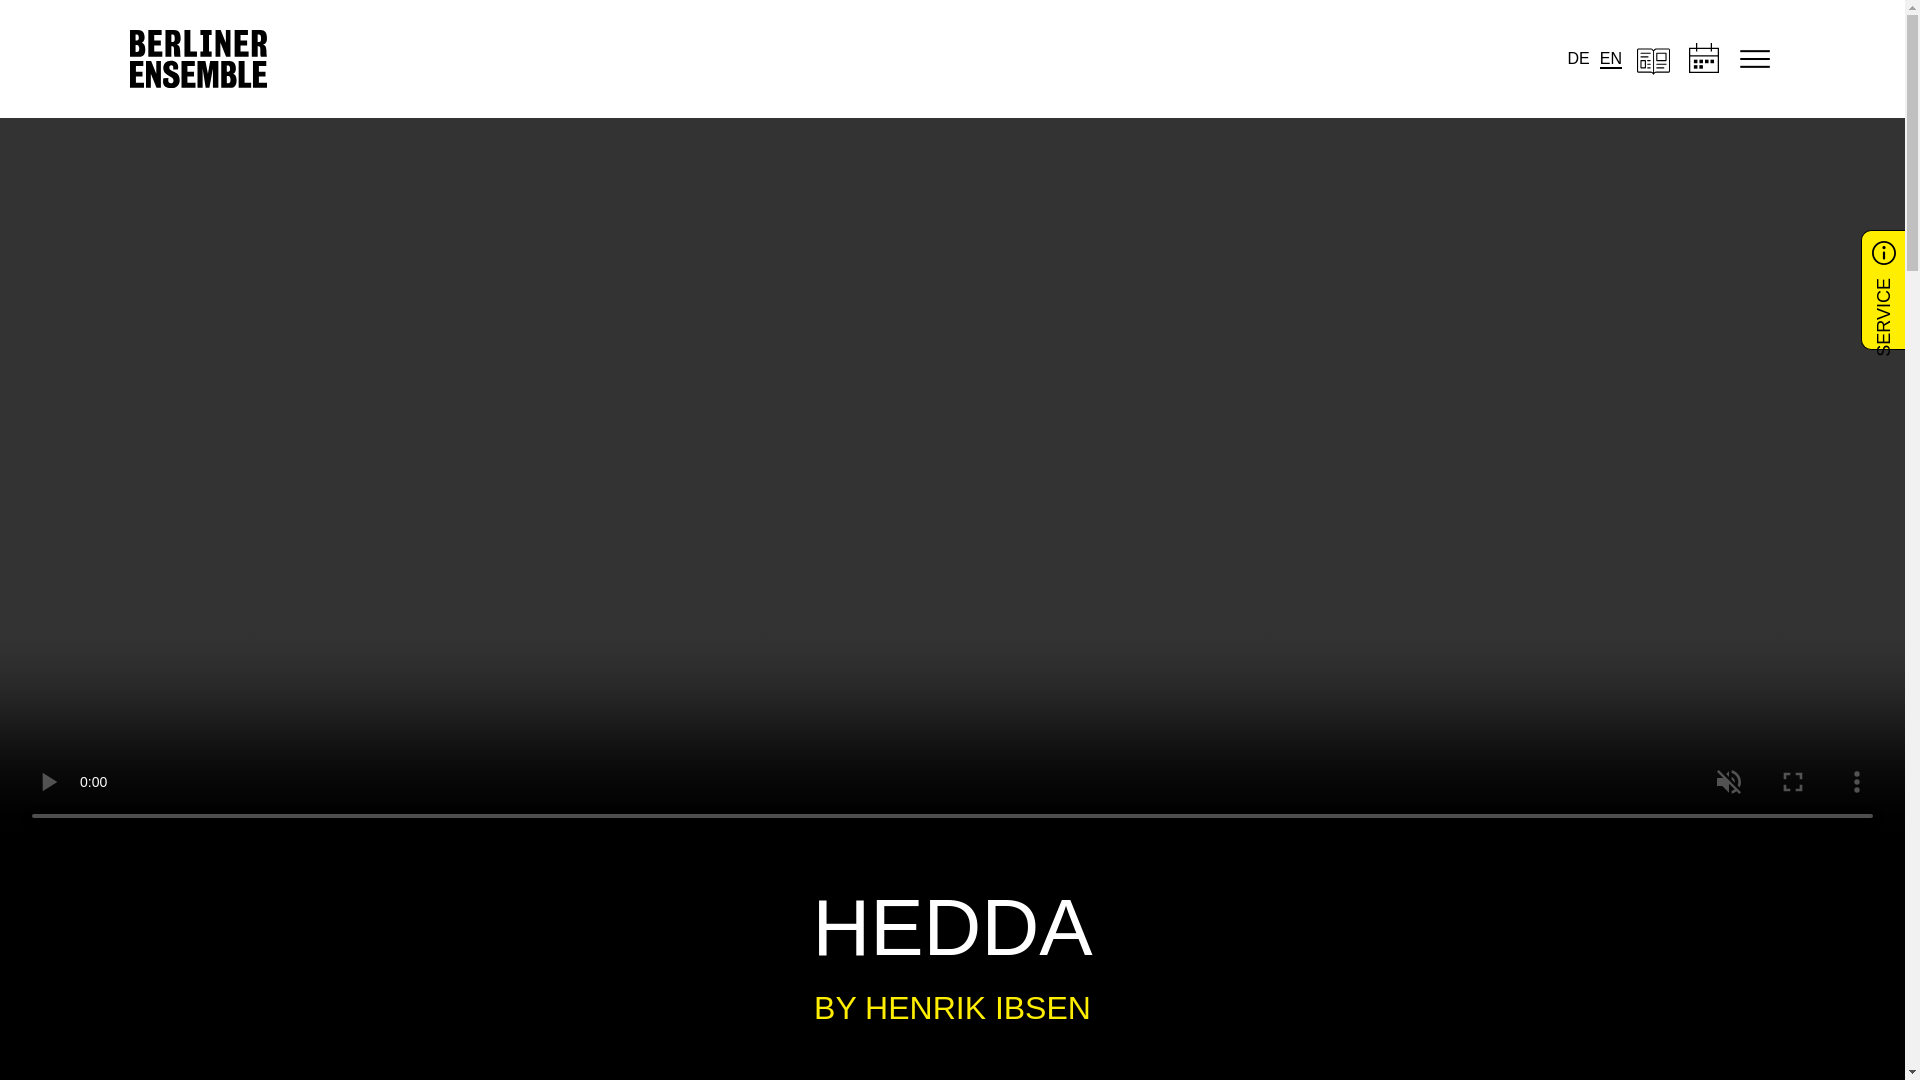 This screenshot has height=1080, width=1920. Describe the element at coordinates (1578, 59) in the screenshot. I see `DE` at that location.